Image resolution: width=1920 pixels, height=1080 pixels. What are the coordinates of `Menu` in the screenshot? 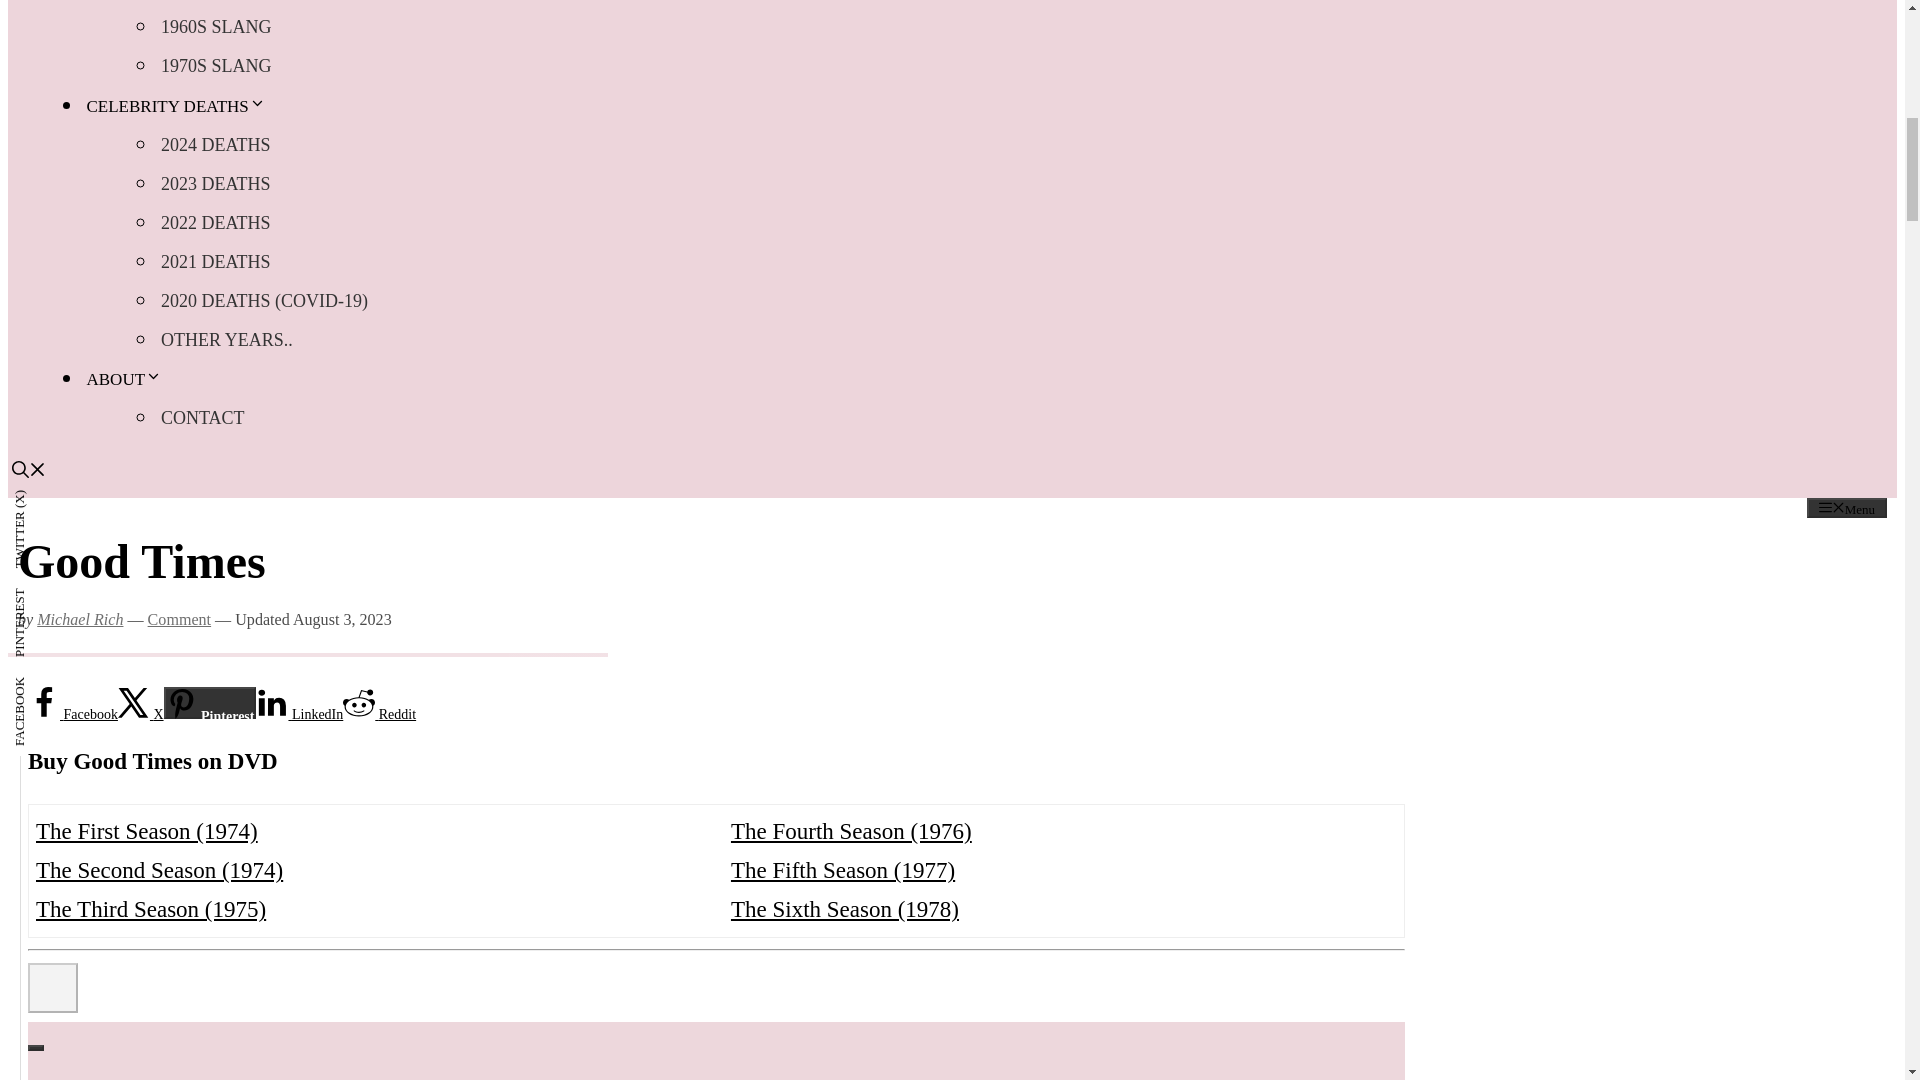 It's located at (1846, 508).